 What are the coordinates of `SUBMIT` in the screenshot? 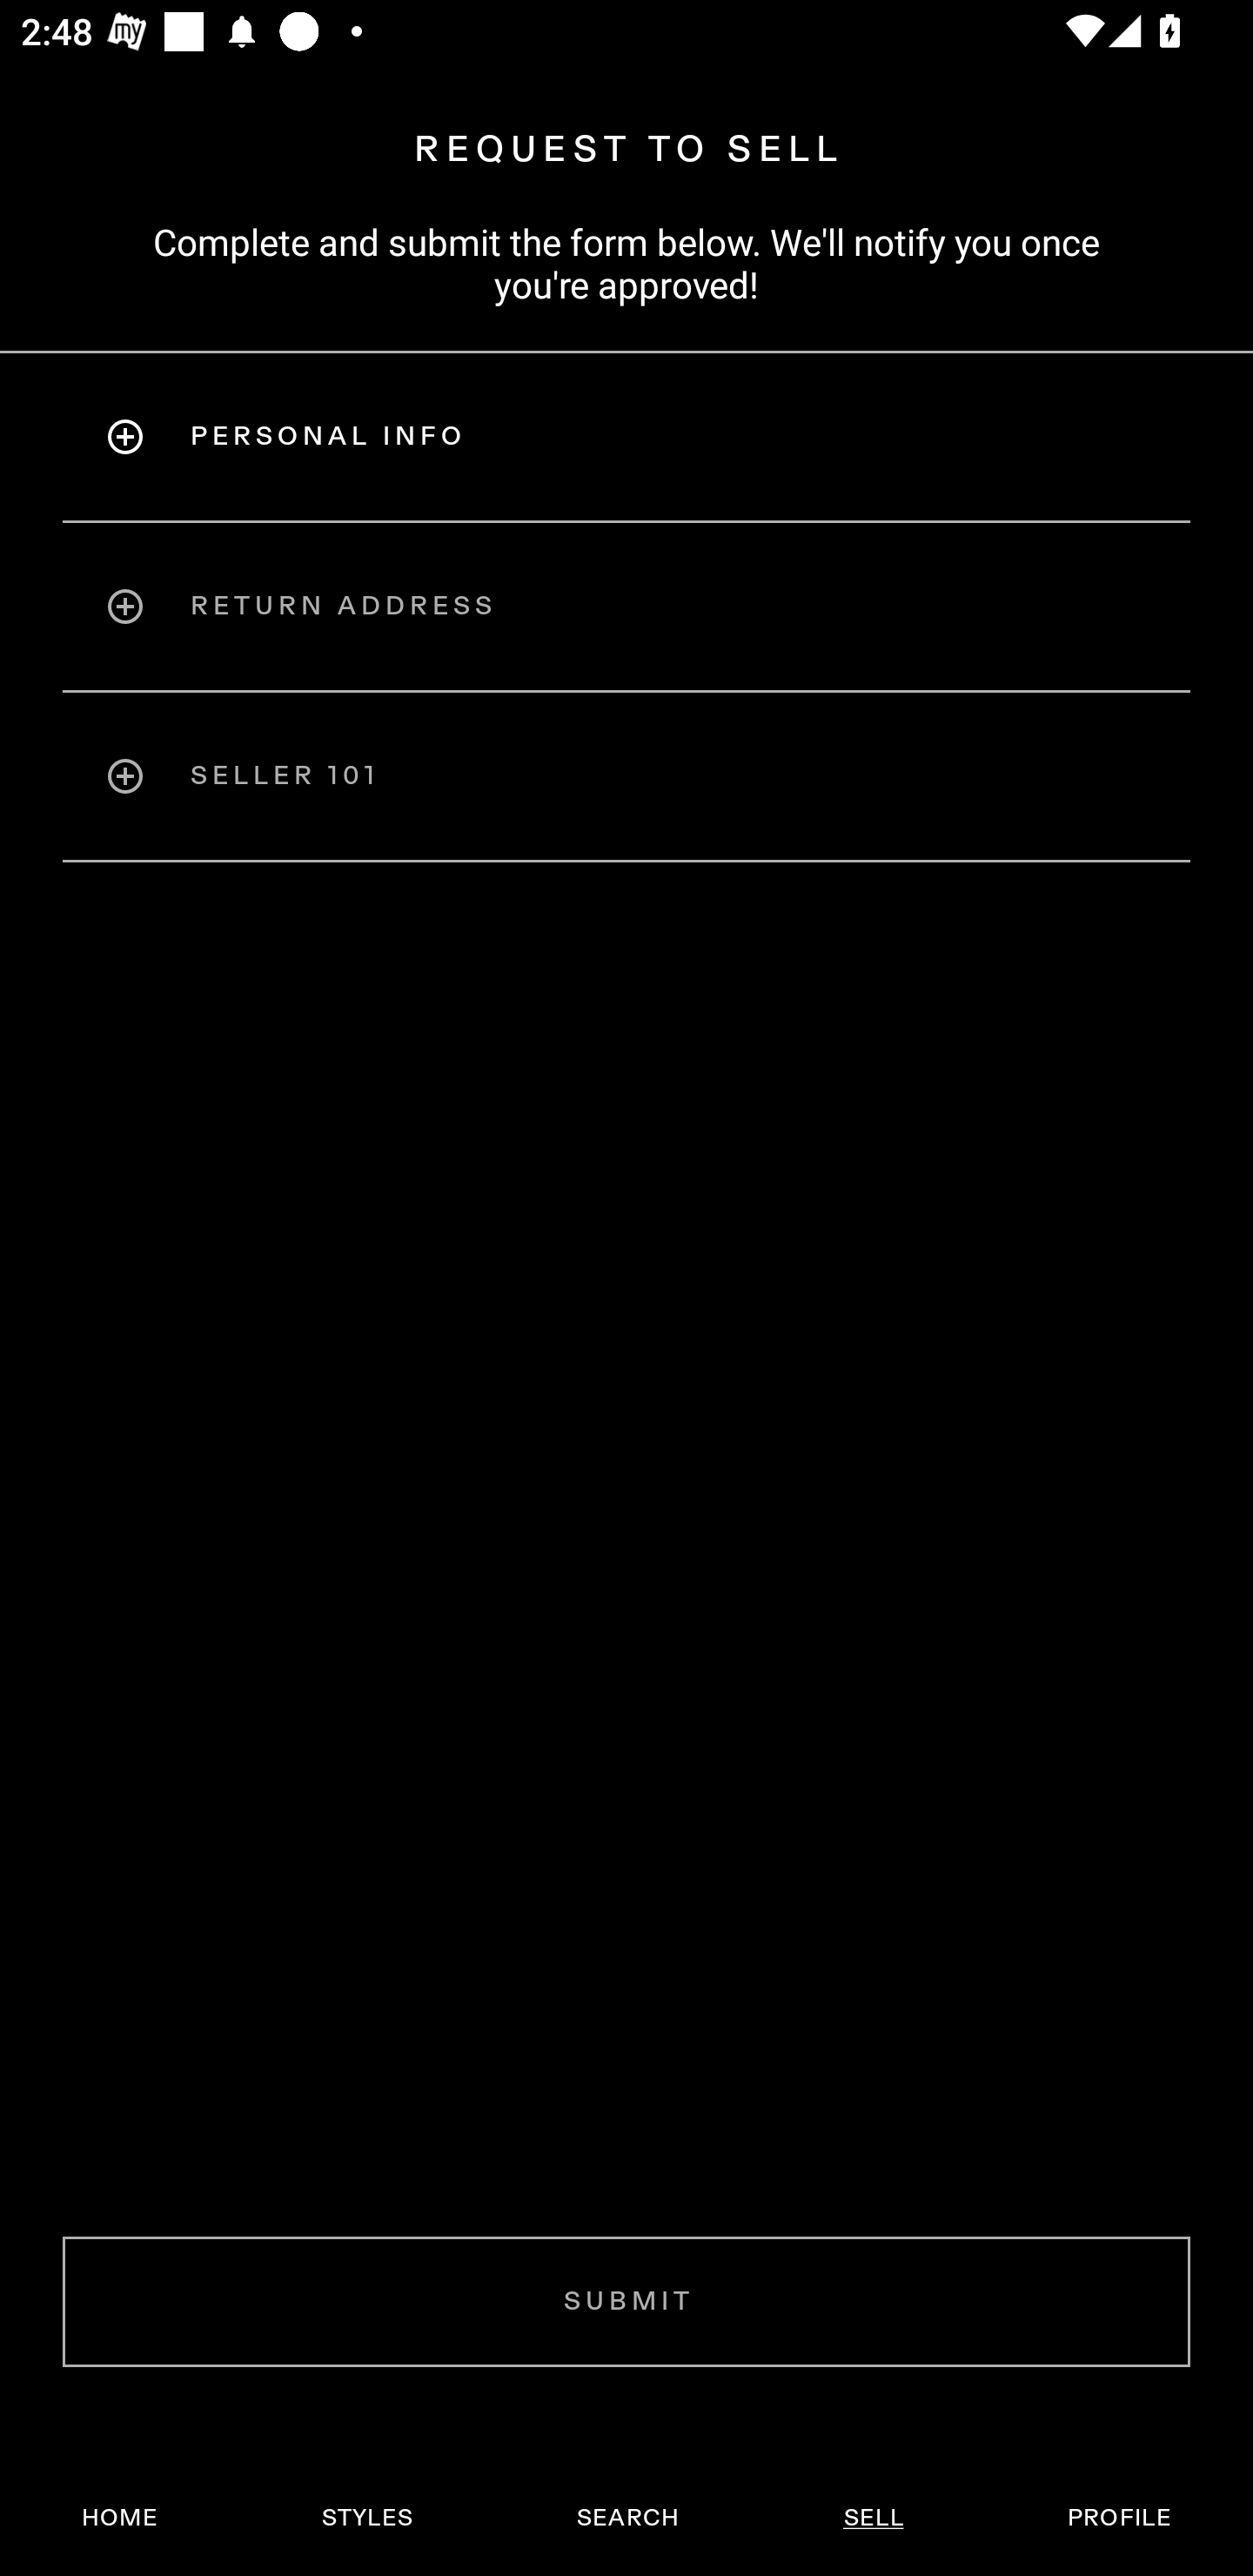 It's located at (626, 2301).